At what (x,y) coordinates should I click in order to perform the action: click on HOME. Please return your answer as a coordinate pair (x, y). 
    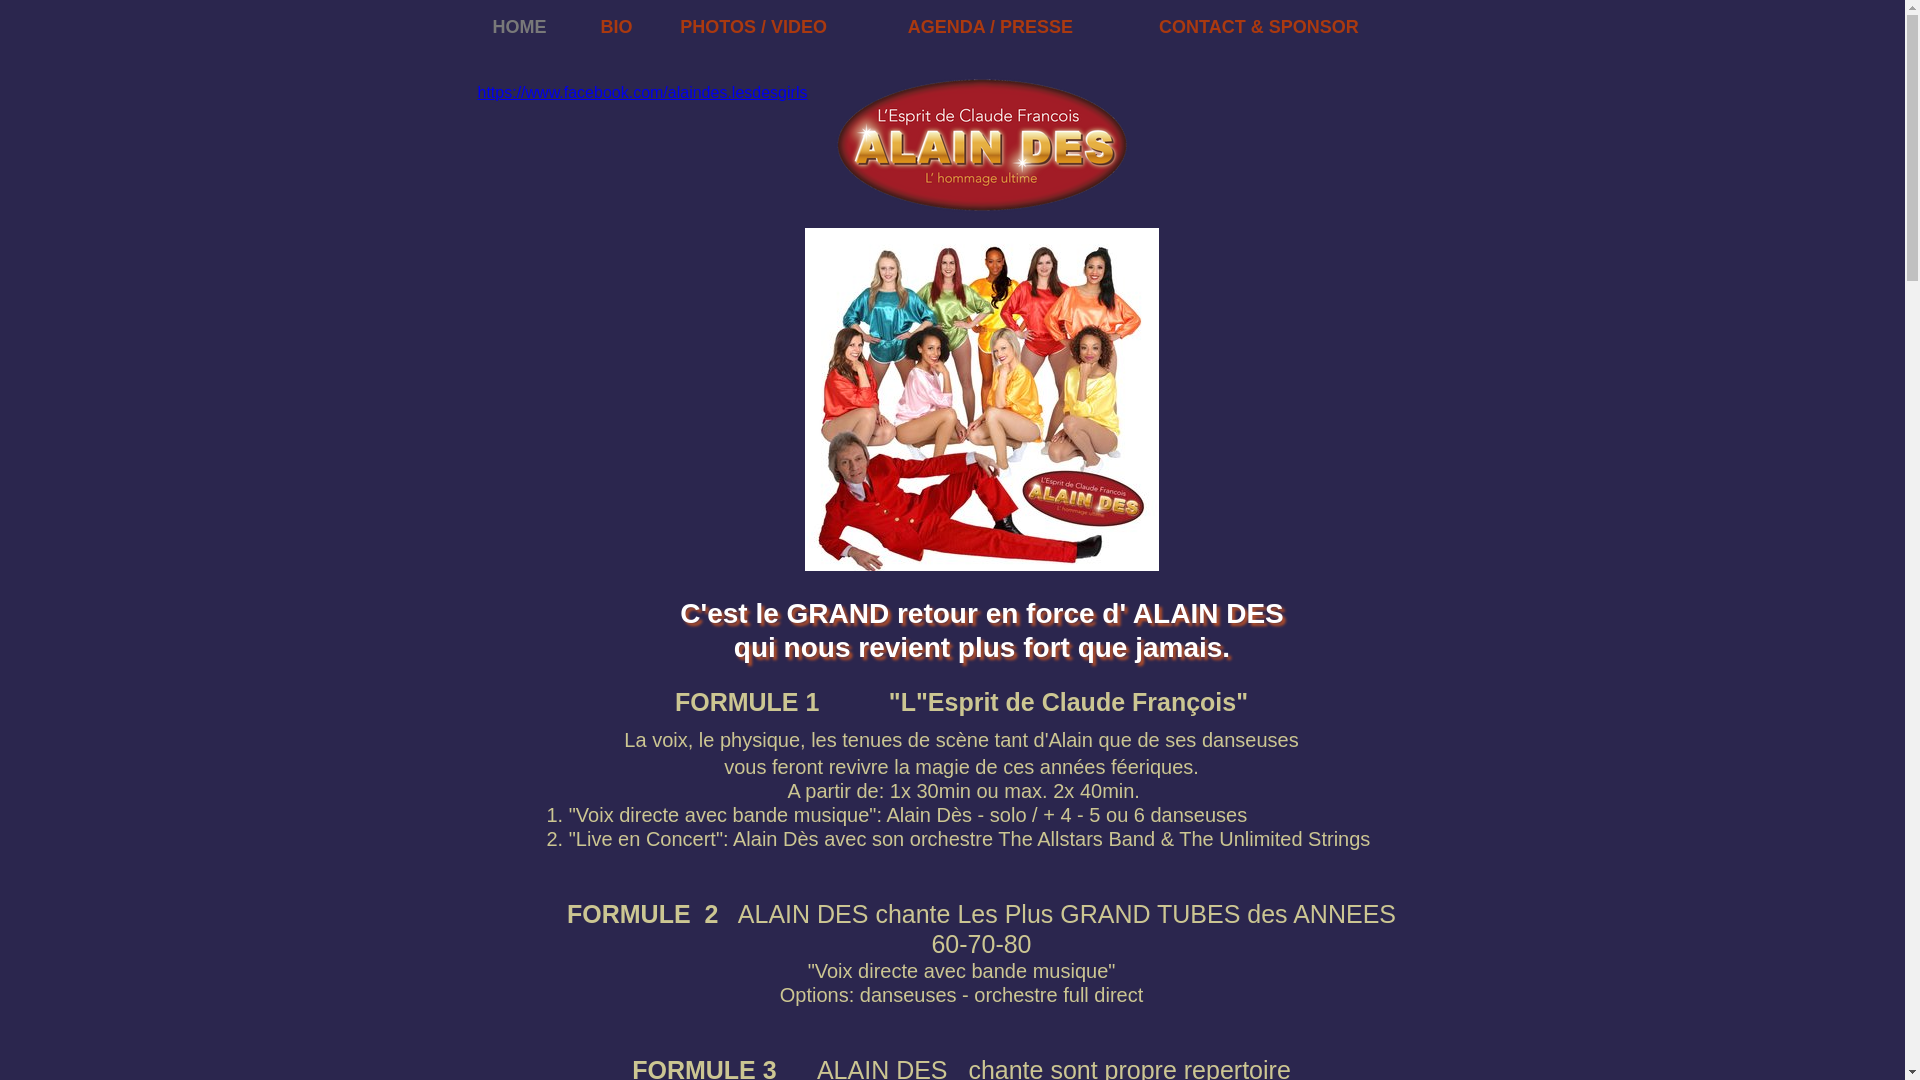
    Looking at the image, I should click on (532, 27).